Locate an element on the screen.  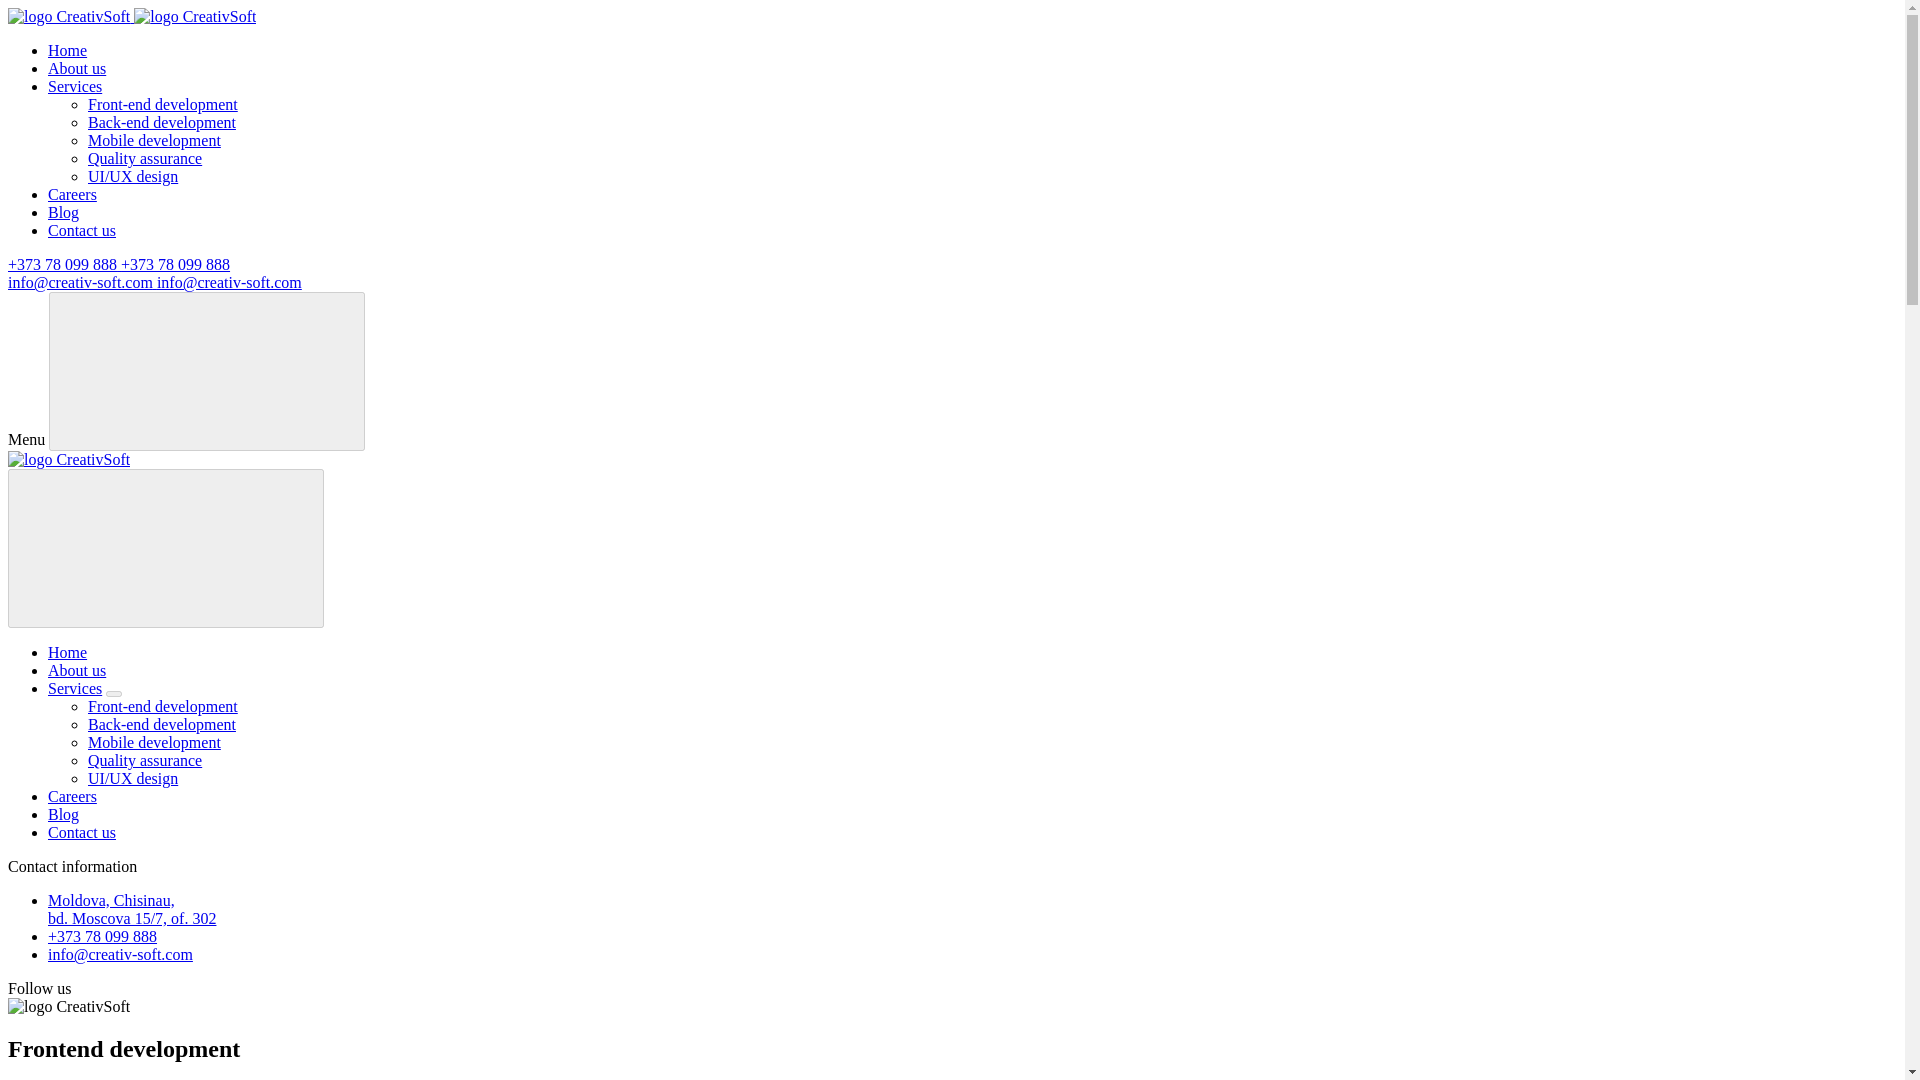
Services is located at coordinates (74, 86).